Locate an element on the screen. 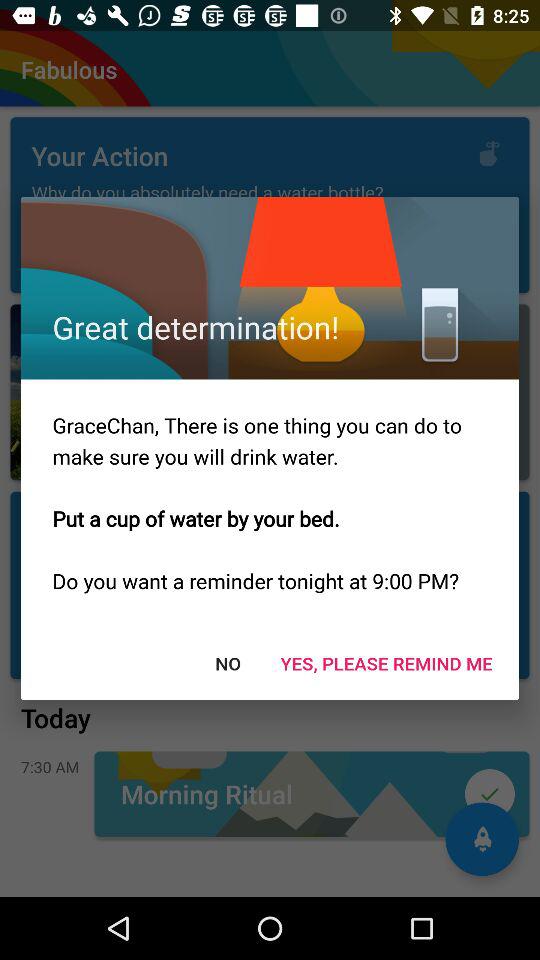 This screenshot has width=540, height=960. click yes please remind item is located at coordinates (386, 662).